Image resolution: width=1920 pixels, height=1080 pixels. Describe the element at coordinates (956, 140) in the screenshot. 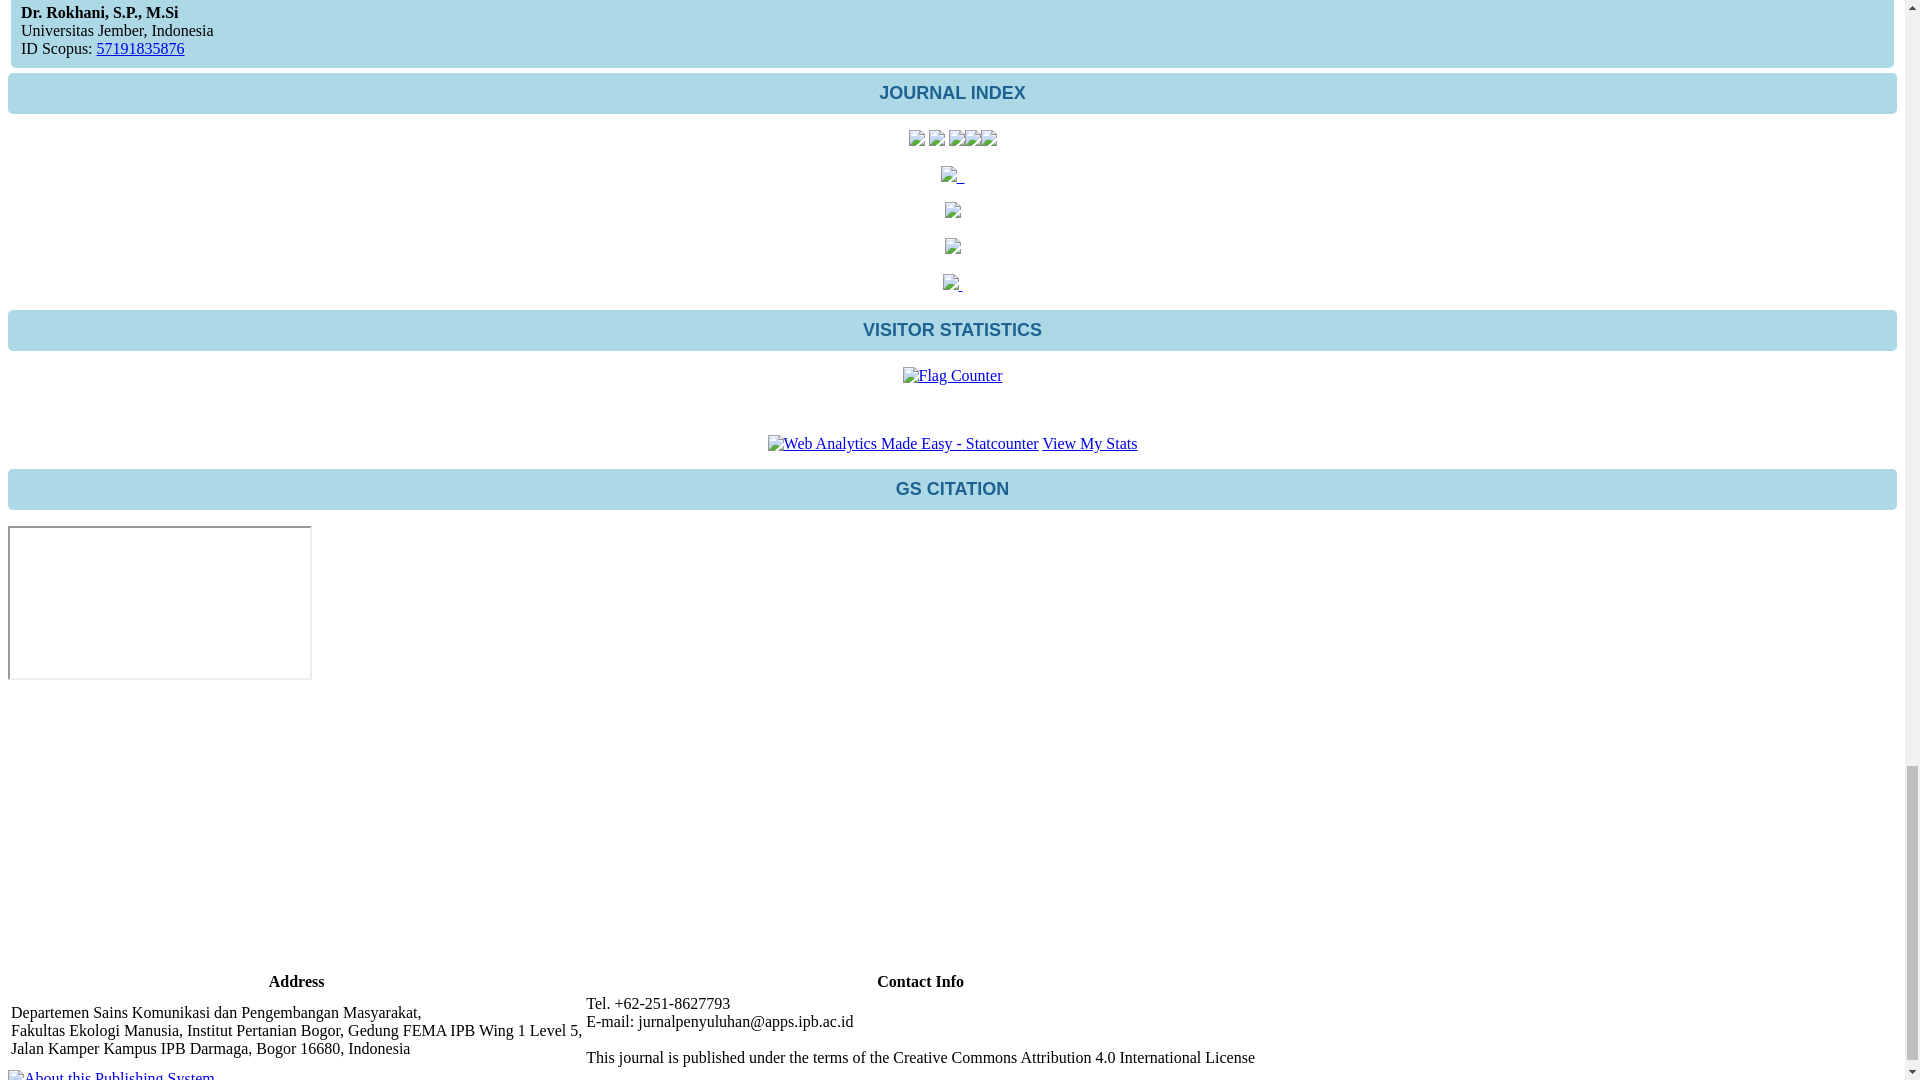

I see `Google Scholar` at that location.